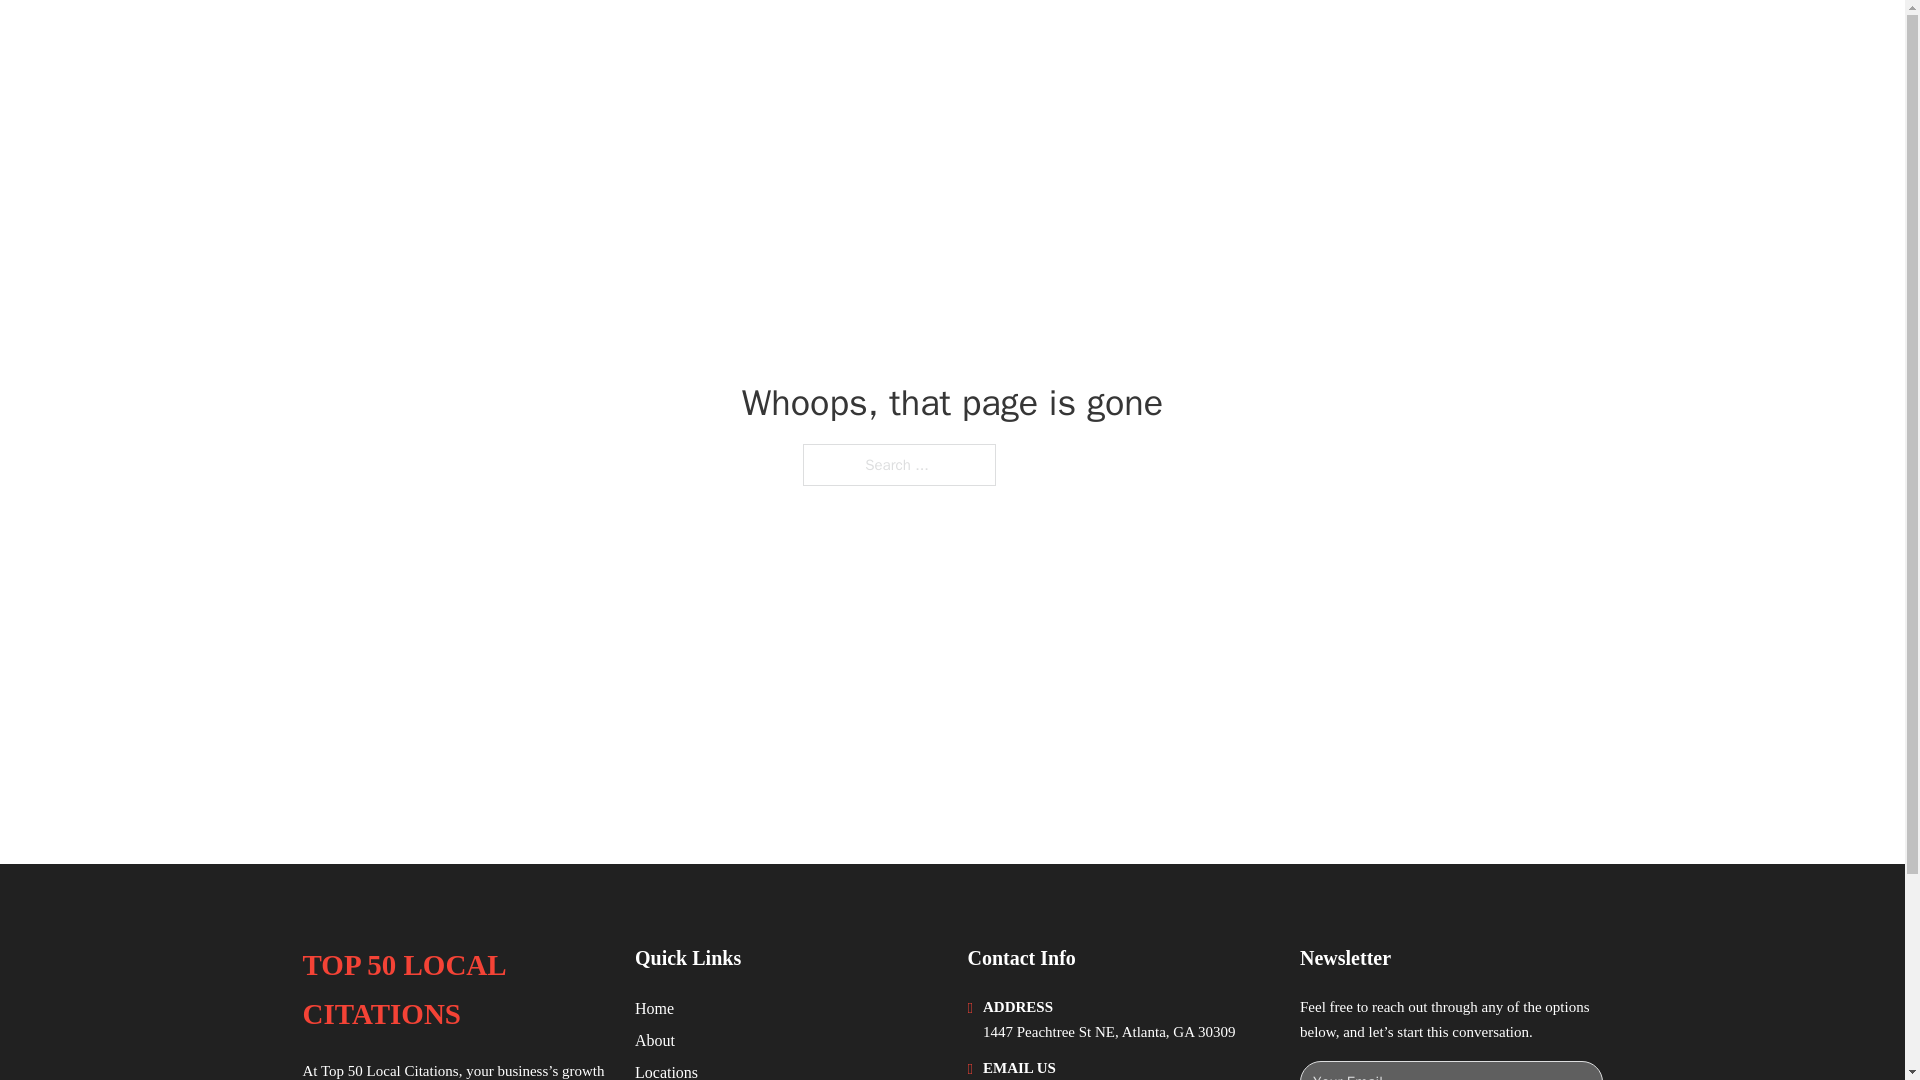 The width and height of the screenshot is (1920, 1080). What do you see at coordinates (1449, 42) in the screenshot?
I see `LOCATIONS` at bounding box center [1449, 42].